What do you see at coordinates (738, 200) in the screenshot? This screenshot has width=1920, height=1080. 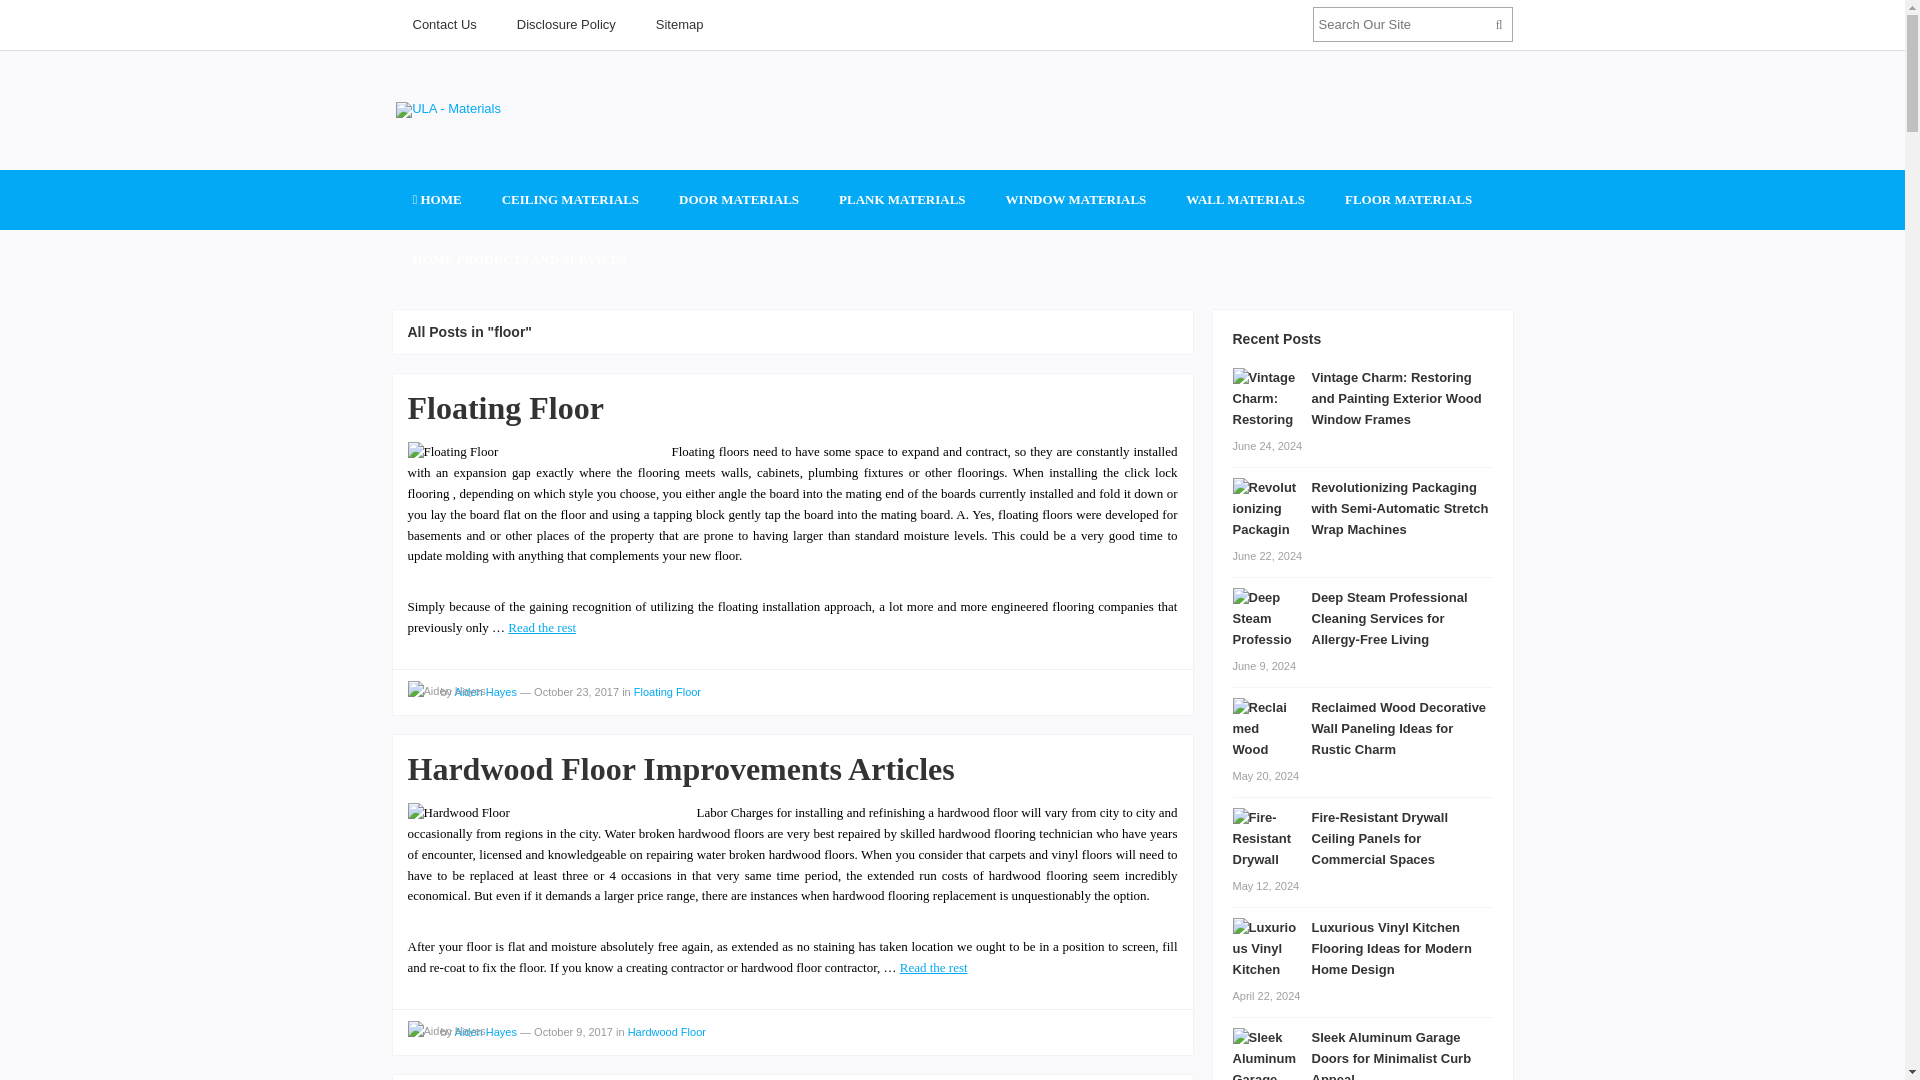 I see `DOOR MATERIALS` at bounding box center [738, 200].